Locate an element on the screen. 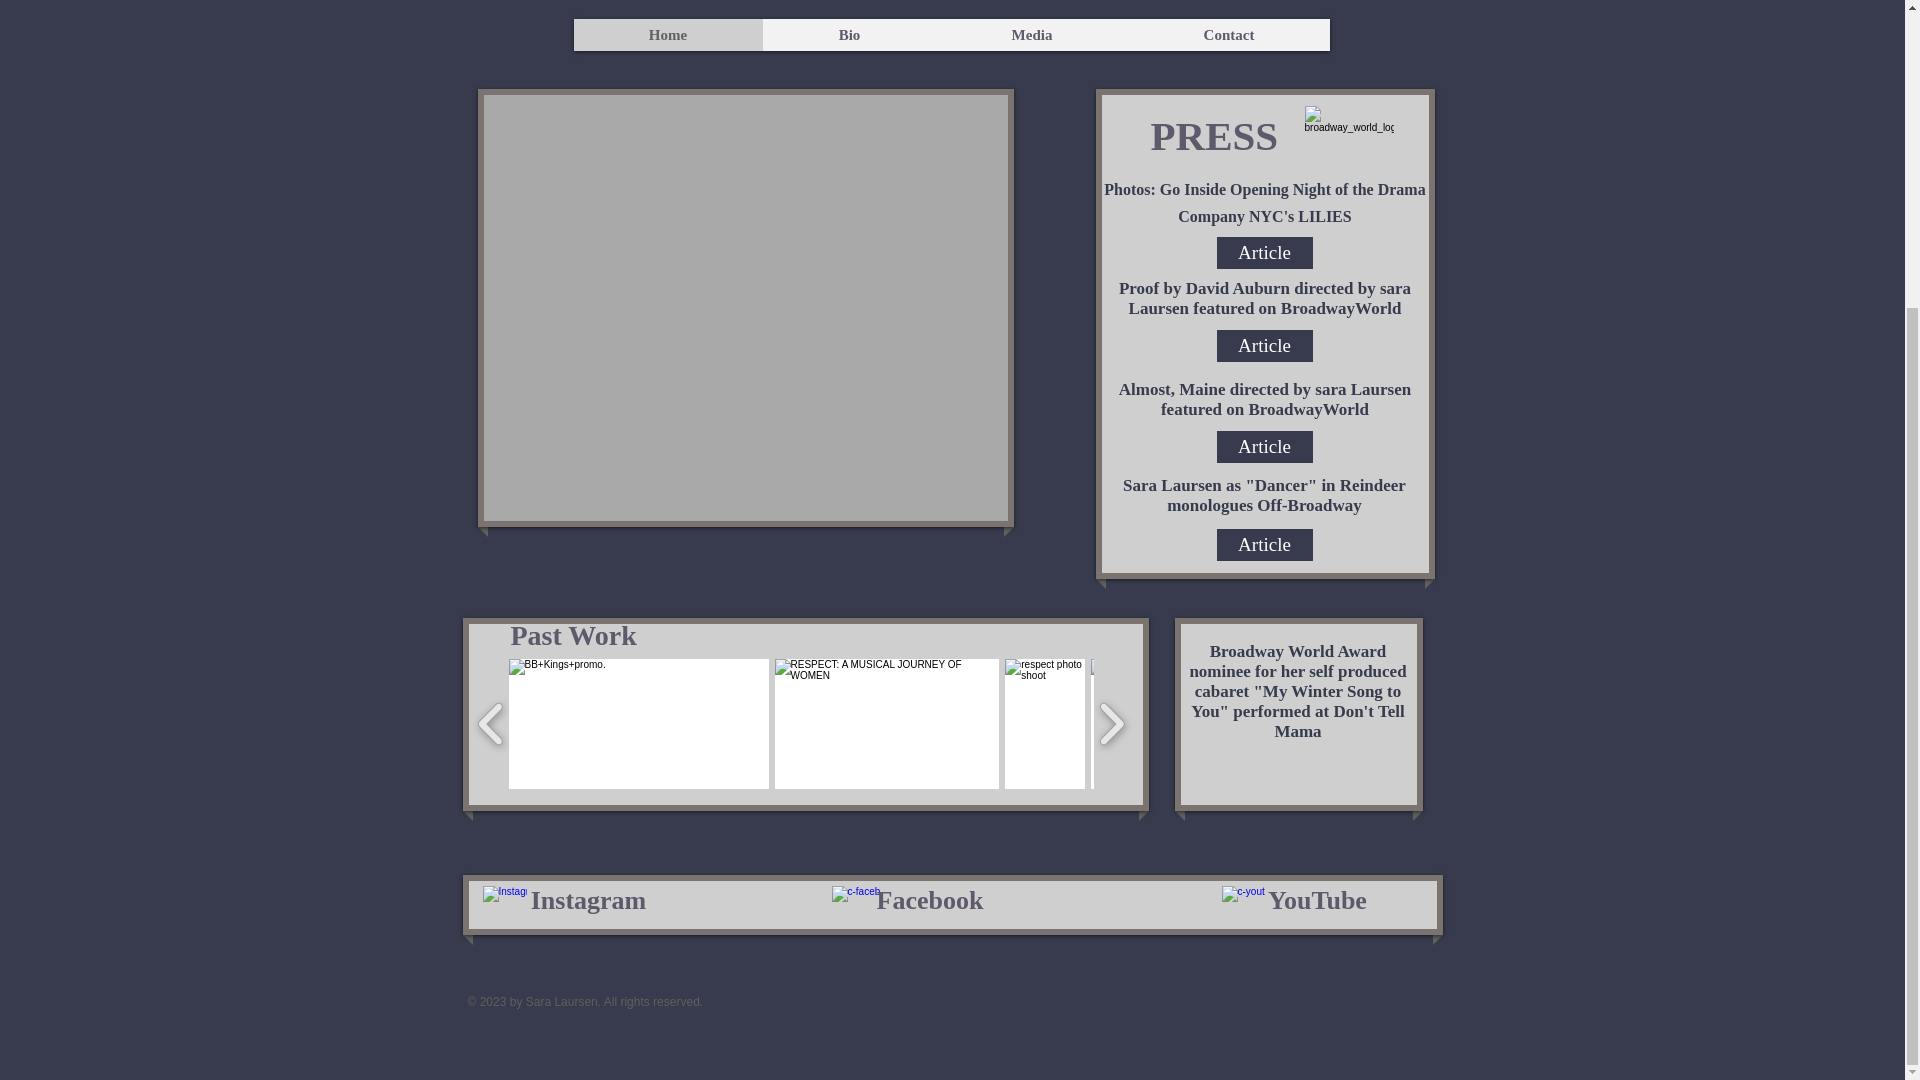 Image resolution: width=1920 pixels, height=1080 pixels. Instagram is located at coordinates (588, 901).